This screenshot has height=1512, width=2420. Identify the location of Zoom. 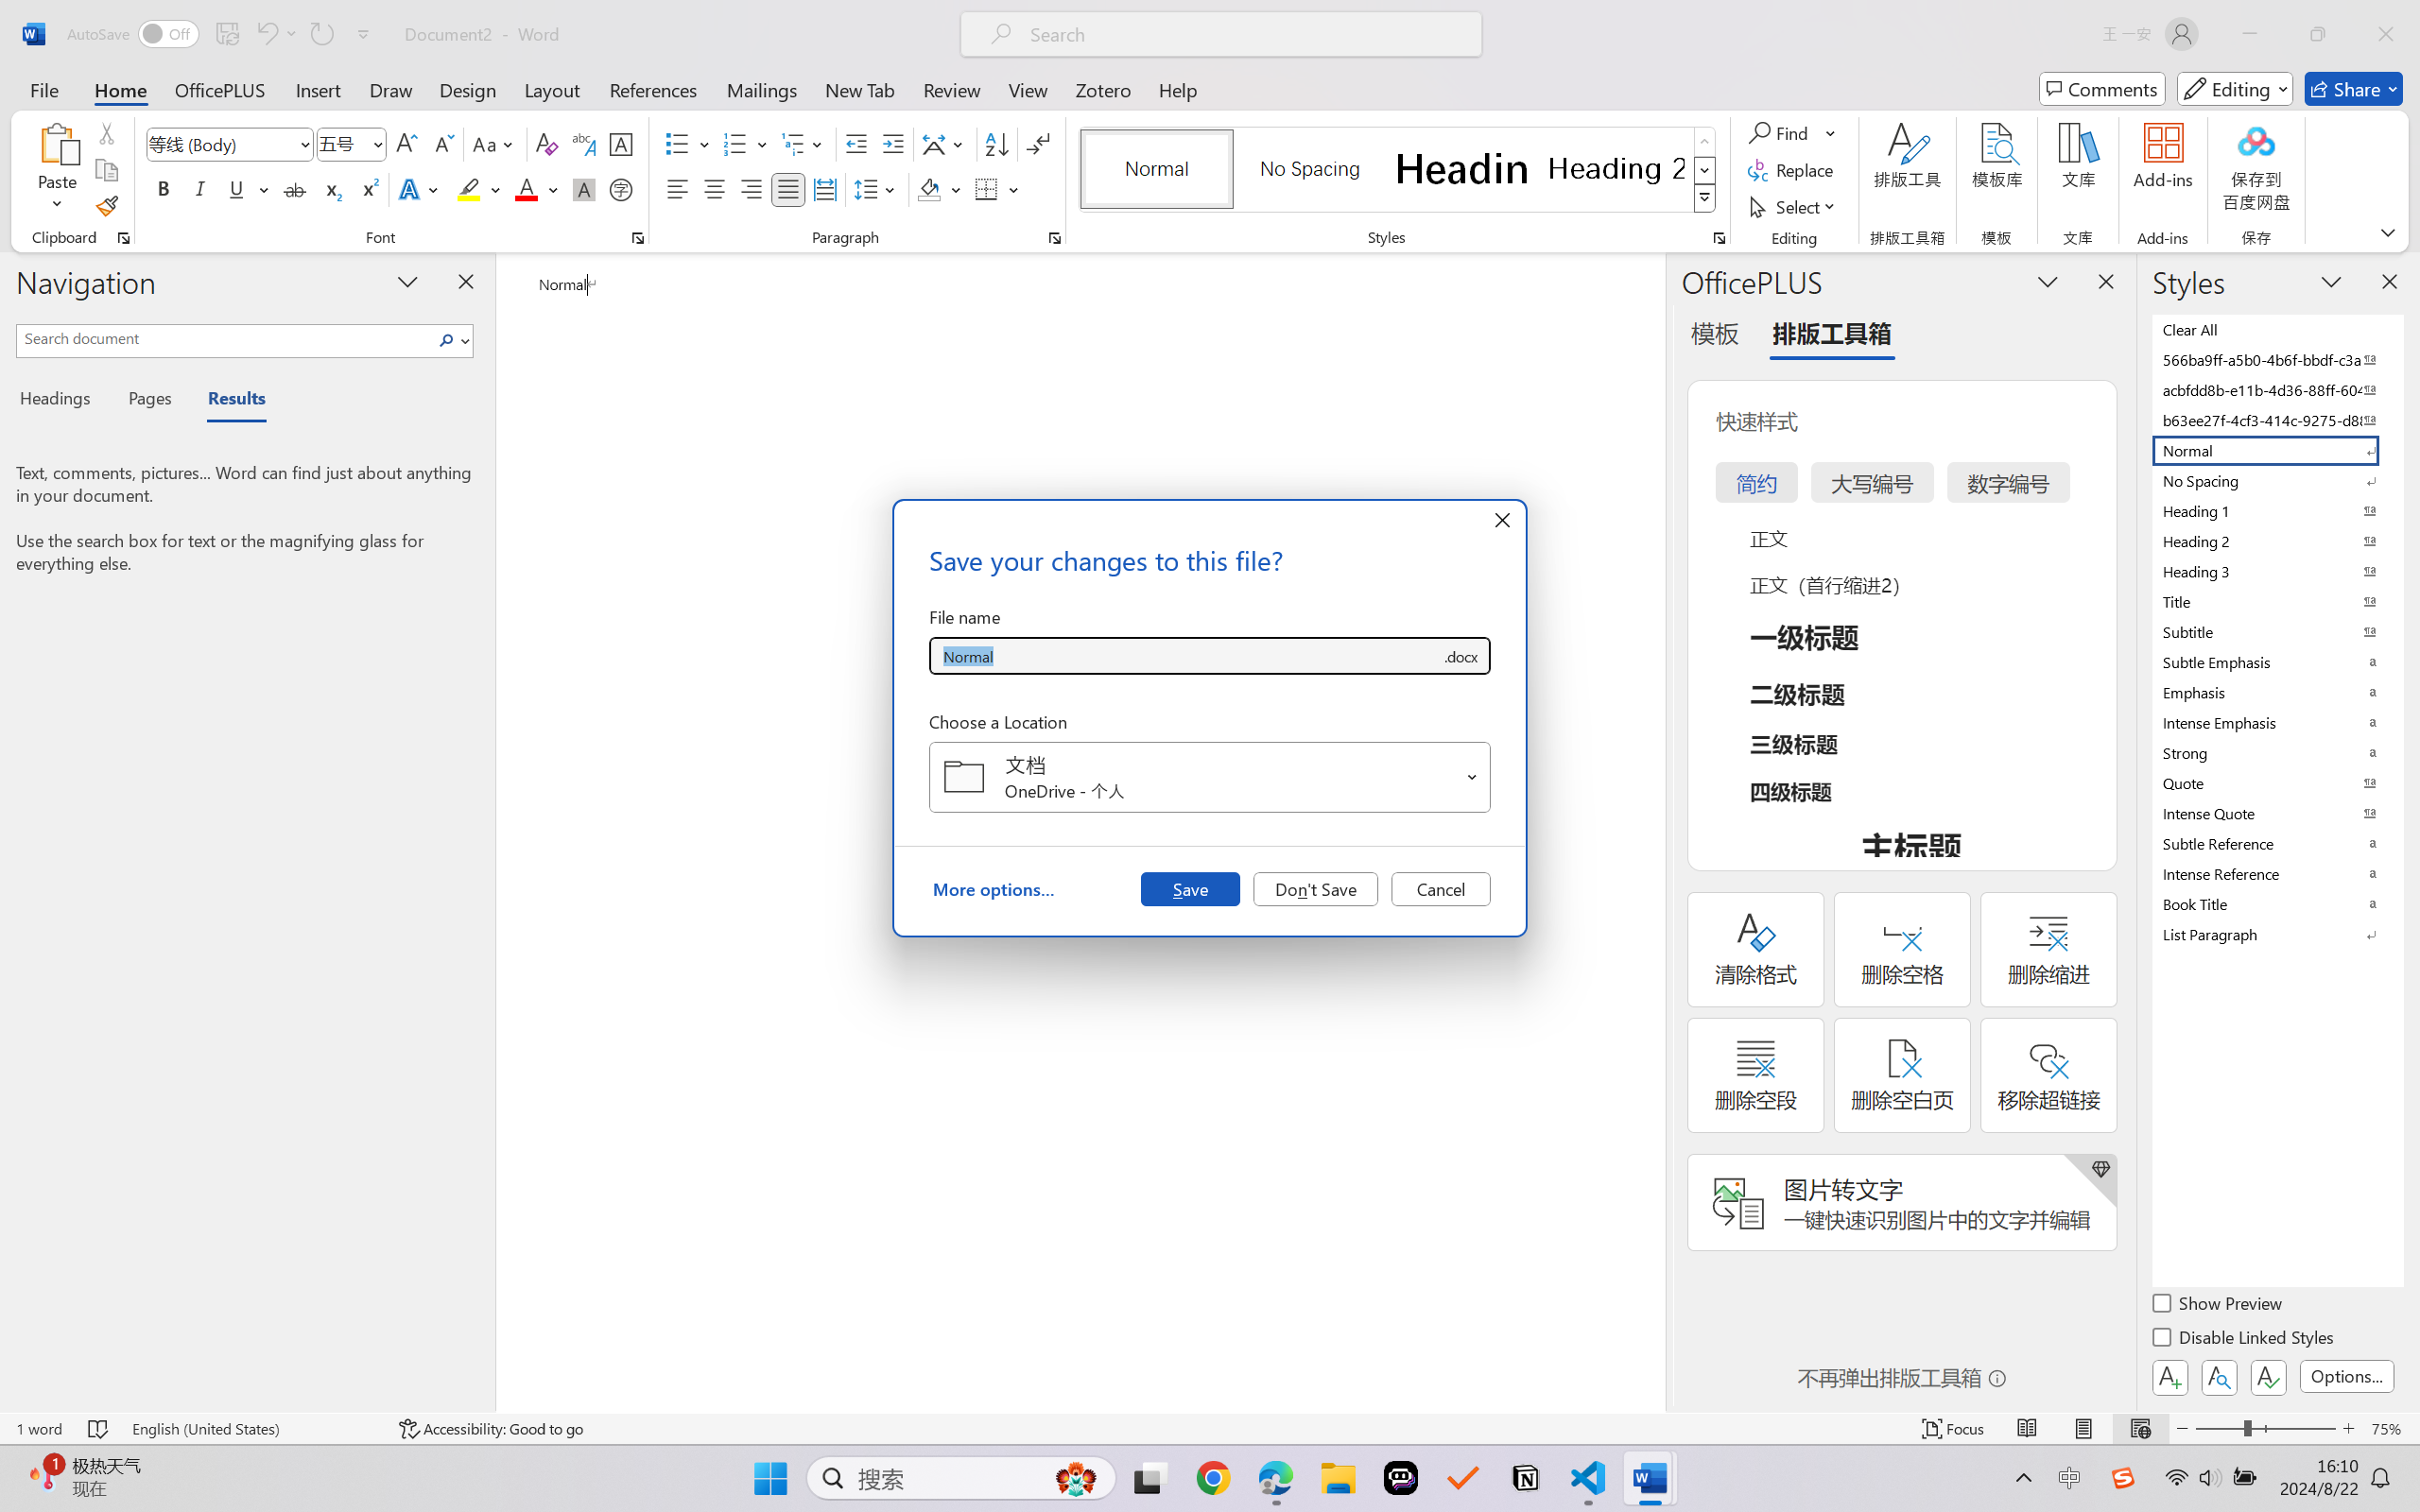
(2265, 1429).